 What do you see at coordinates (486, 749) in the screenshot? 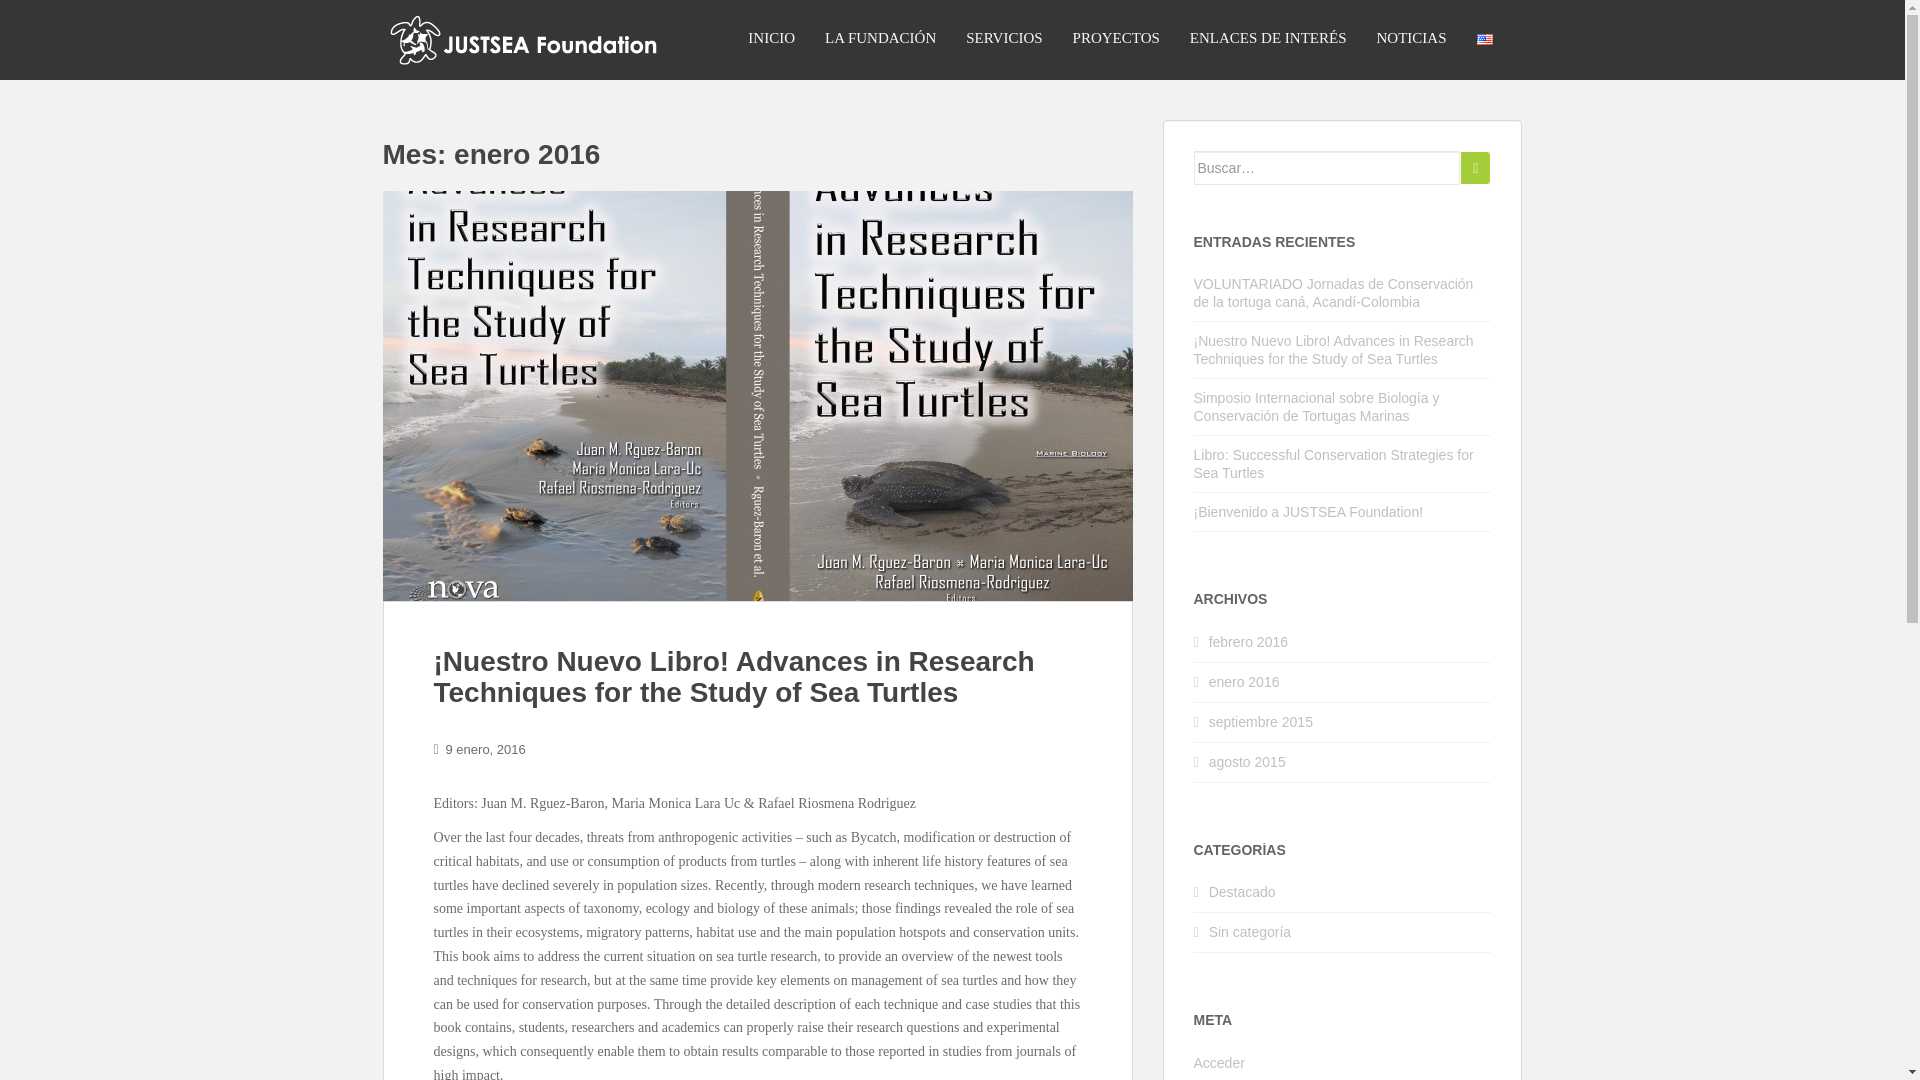
I see `9 enero, 2016` at bounding box center [486, 749].